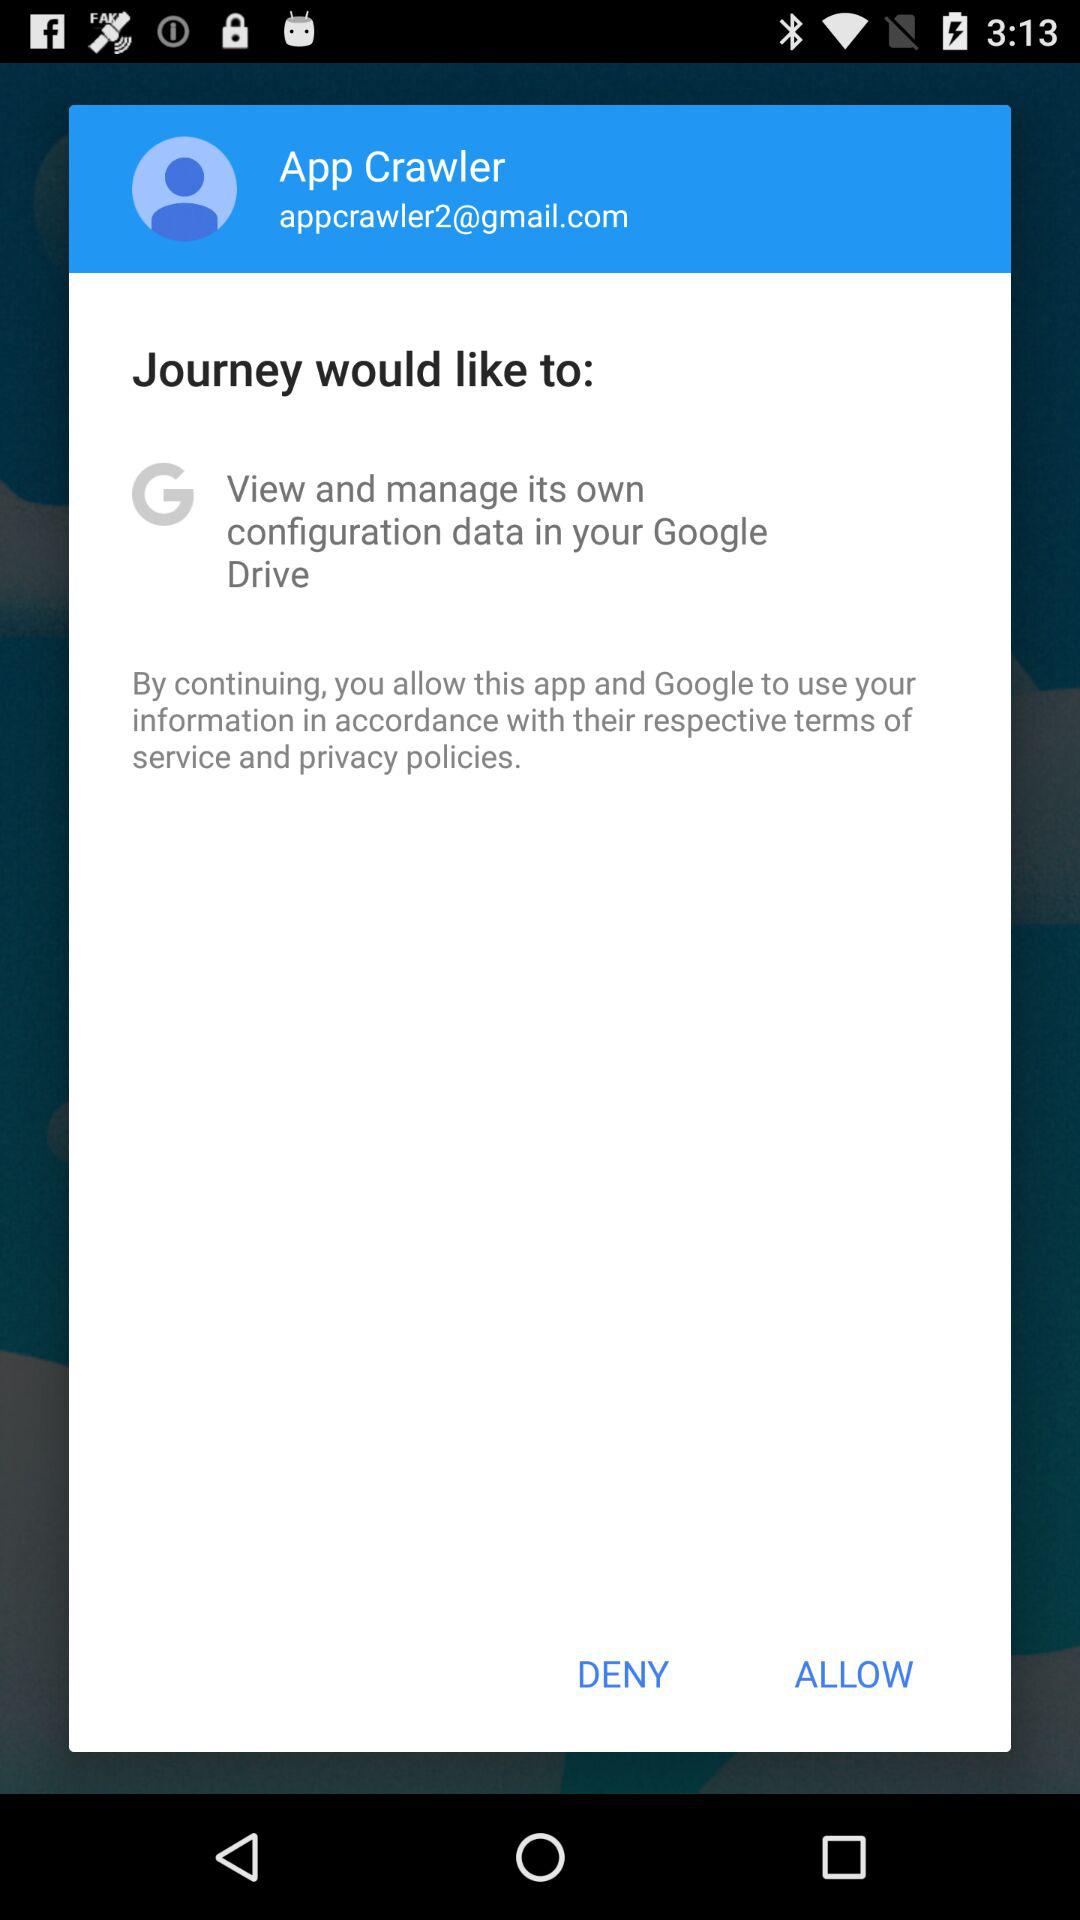 Image resolution: width=1080 pixels, height=1920 pixels. Describe the element at coordinates (392, 164) in the screenshot. I see `tap app crawler icon` at that location.